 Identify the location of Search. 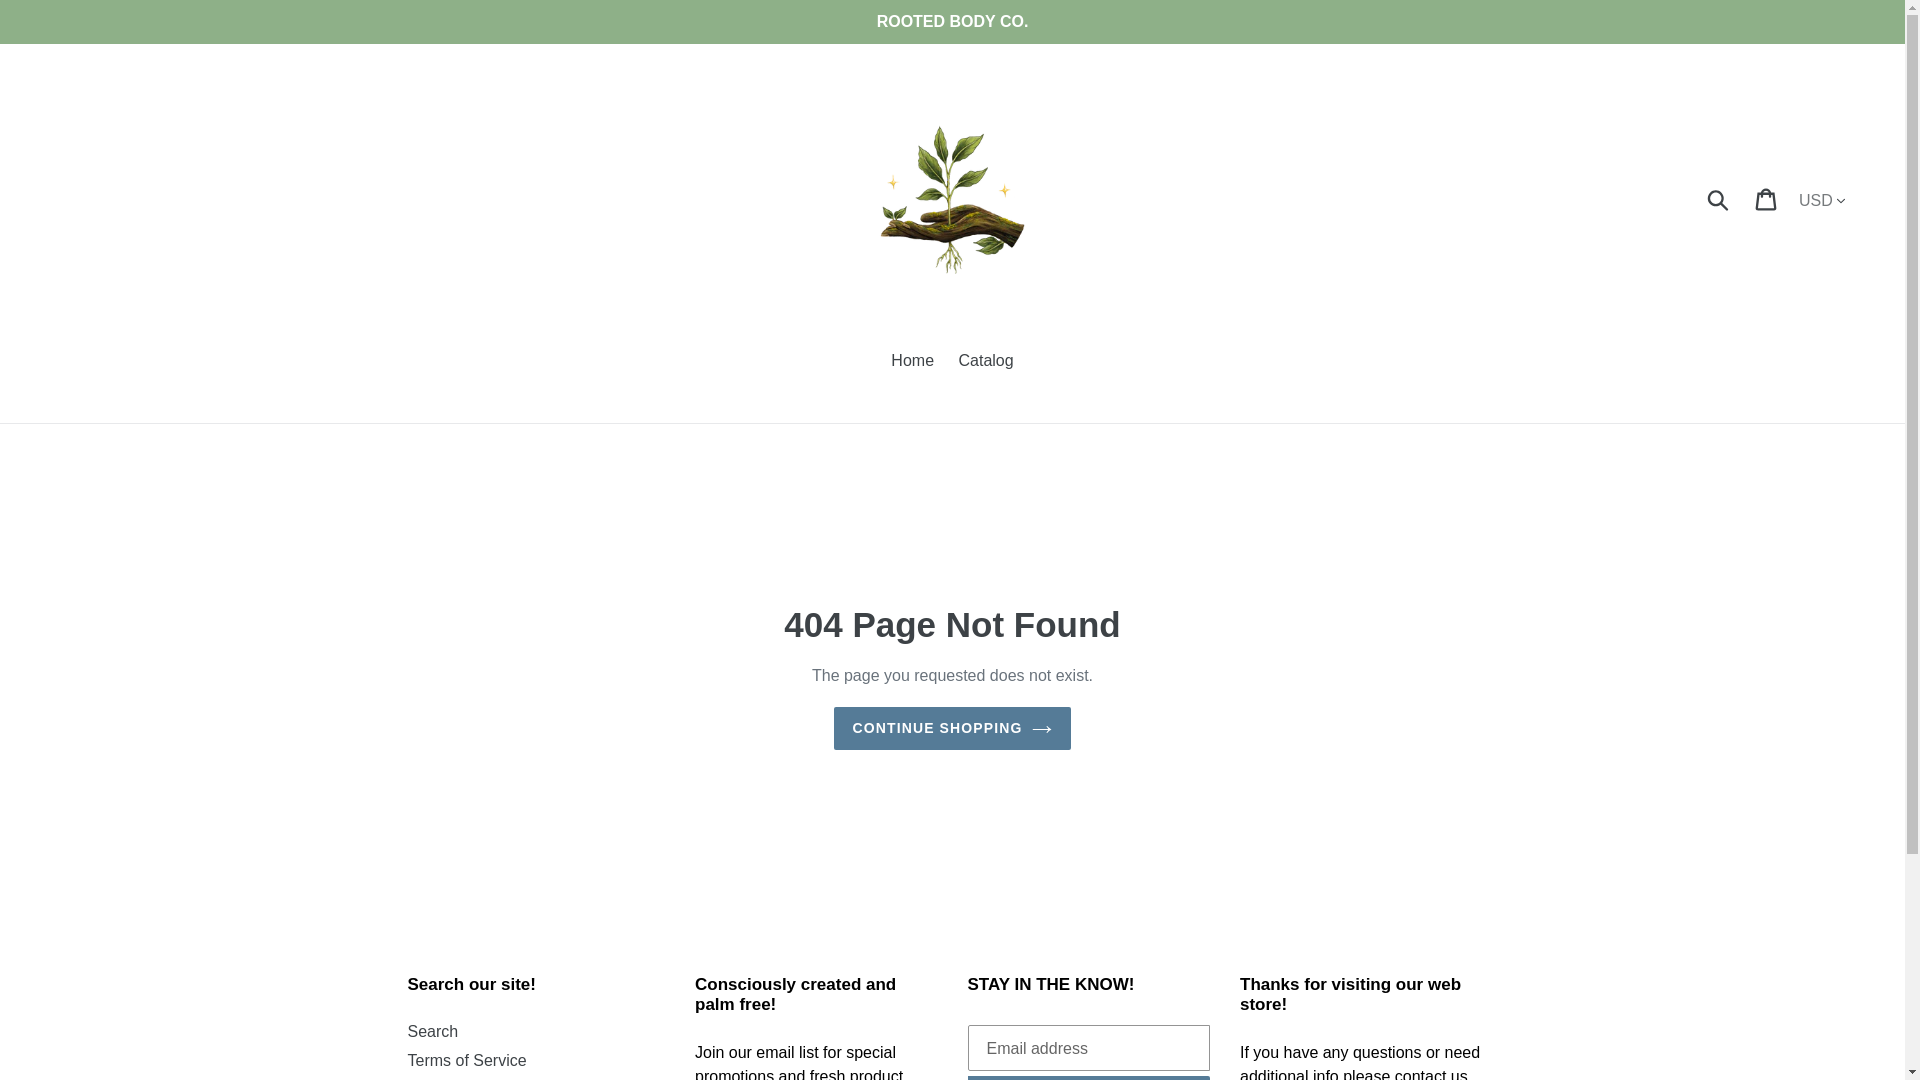
(432, 1031).